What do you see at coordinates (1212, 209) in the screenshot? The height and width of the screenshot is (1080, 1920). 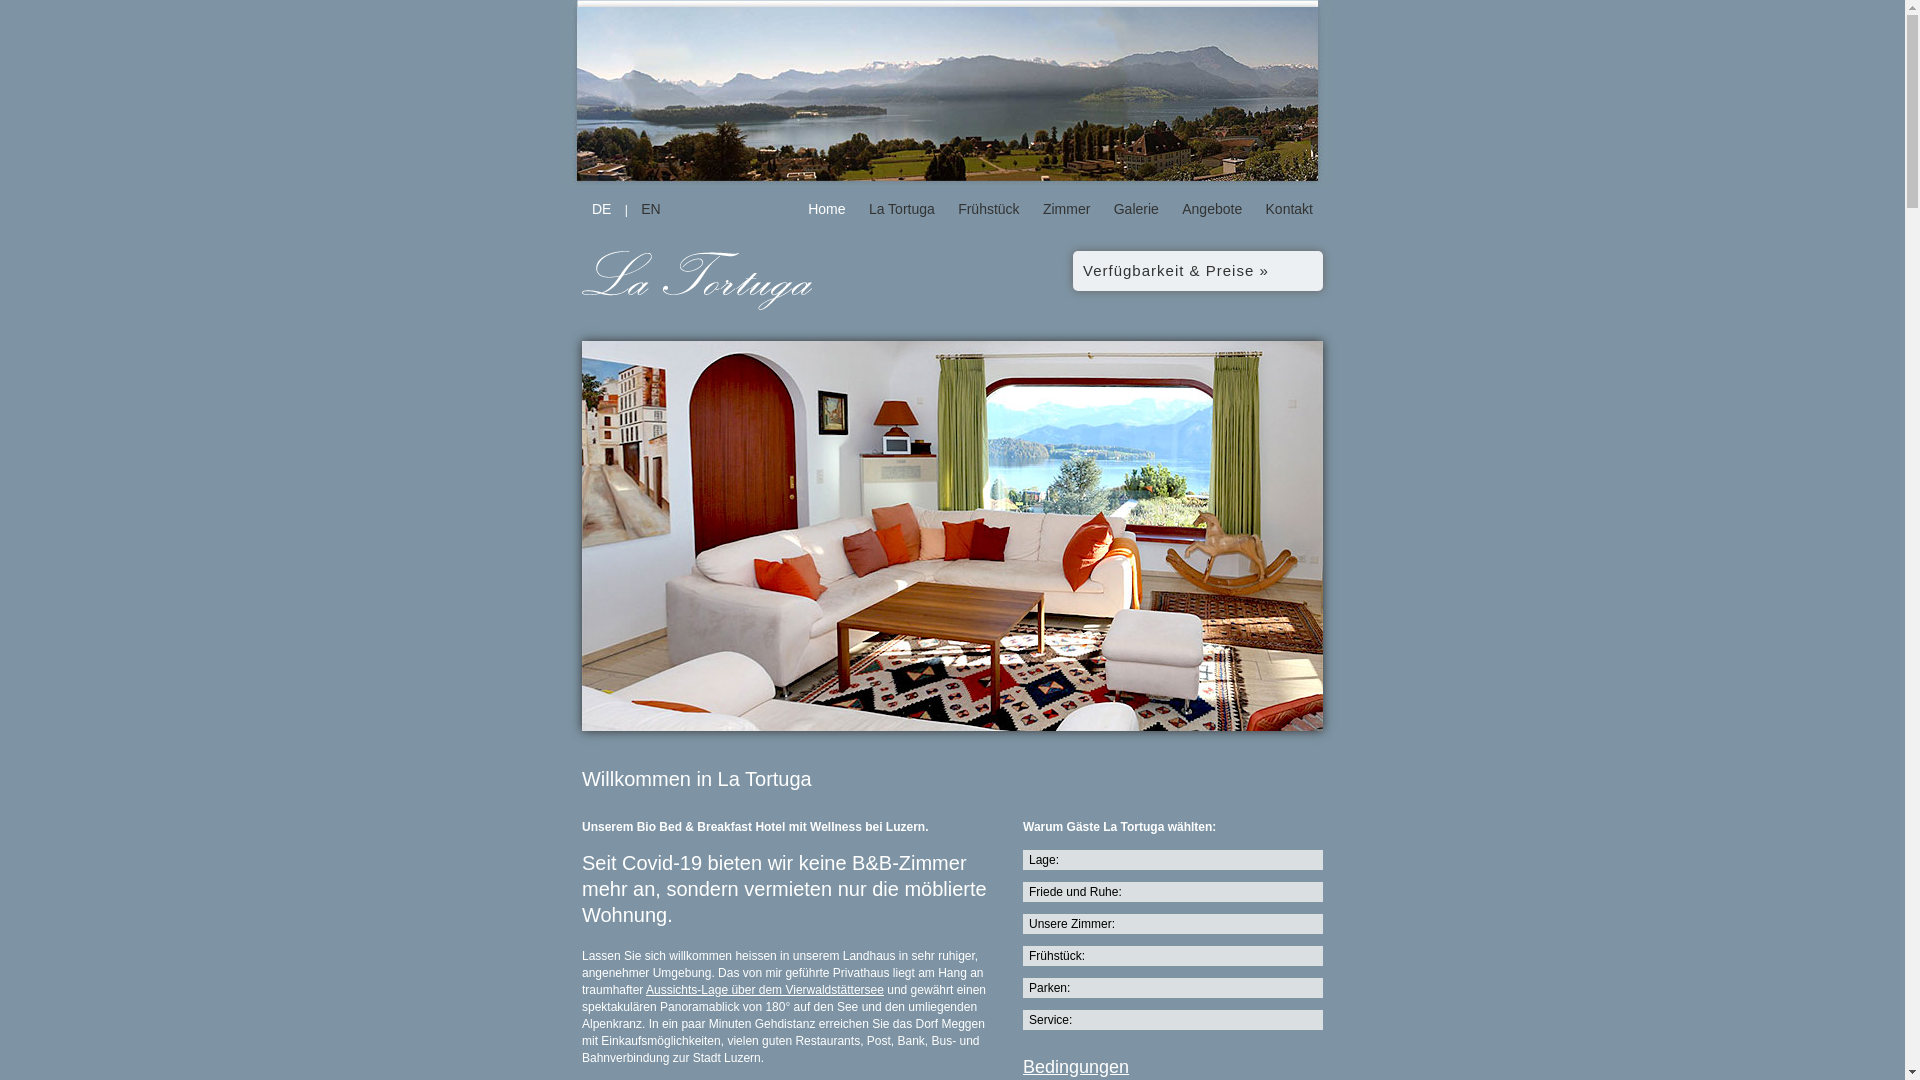 I see `Angebote` at bounding box center [1212, 209].